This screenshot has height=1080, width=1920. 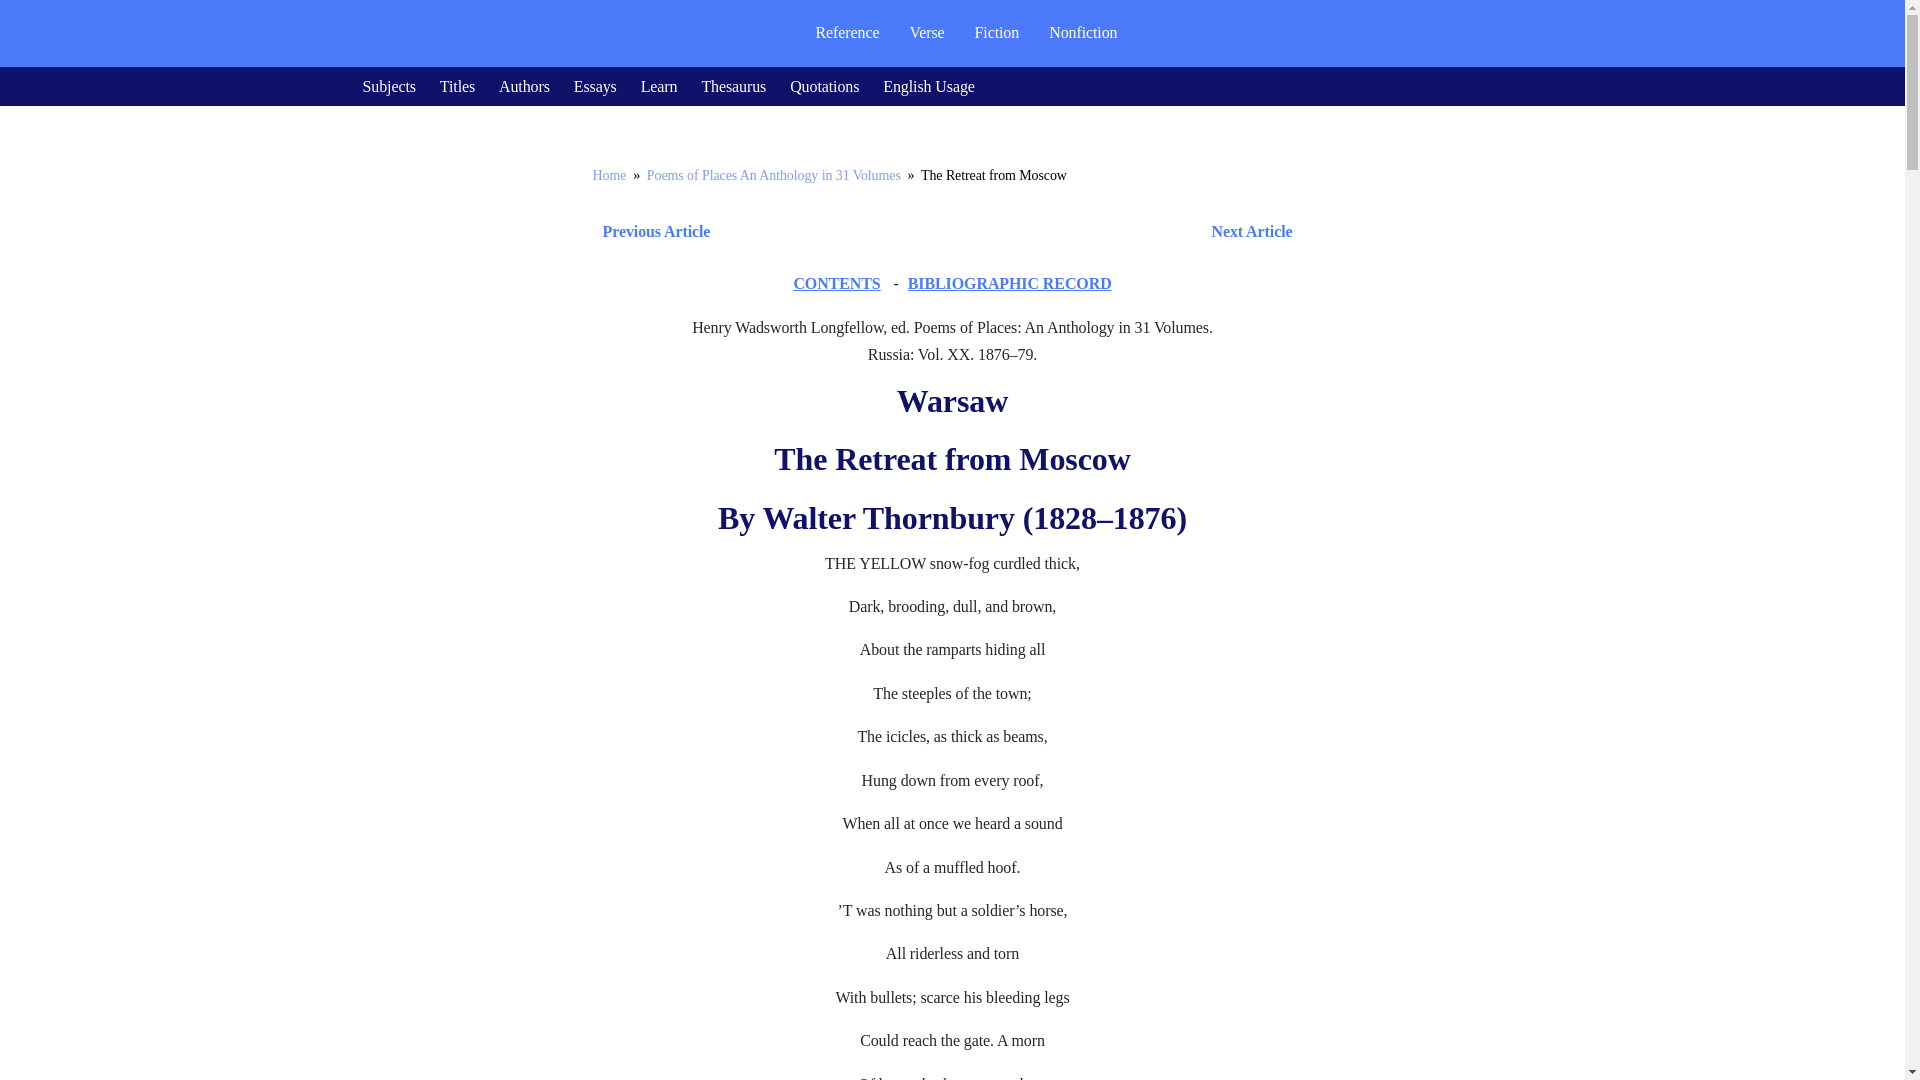 I want to click on Previous Article, so click(x=650, y=232).